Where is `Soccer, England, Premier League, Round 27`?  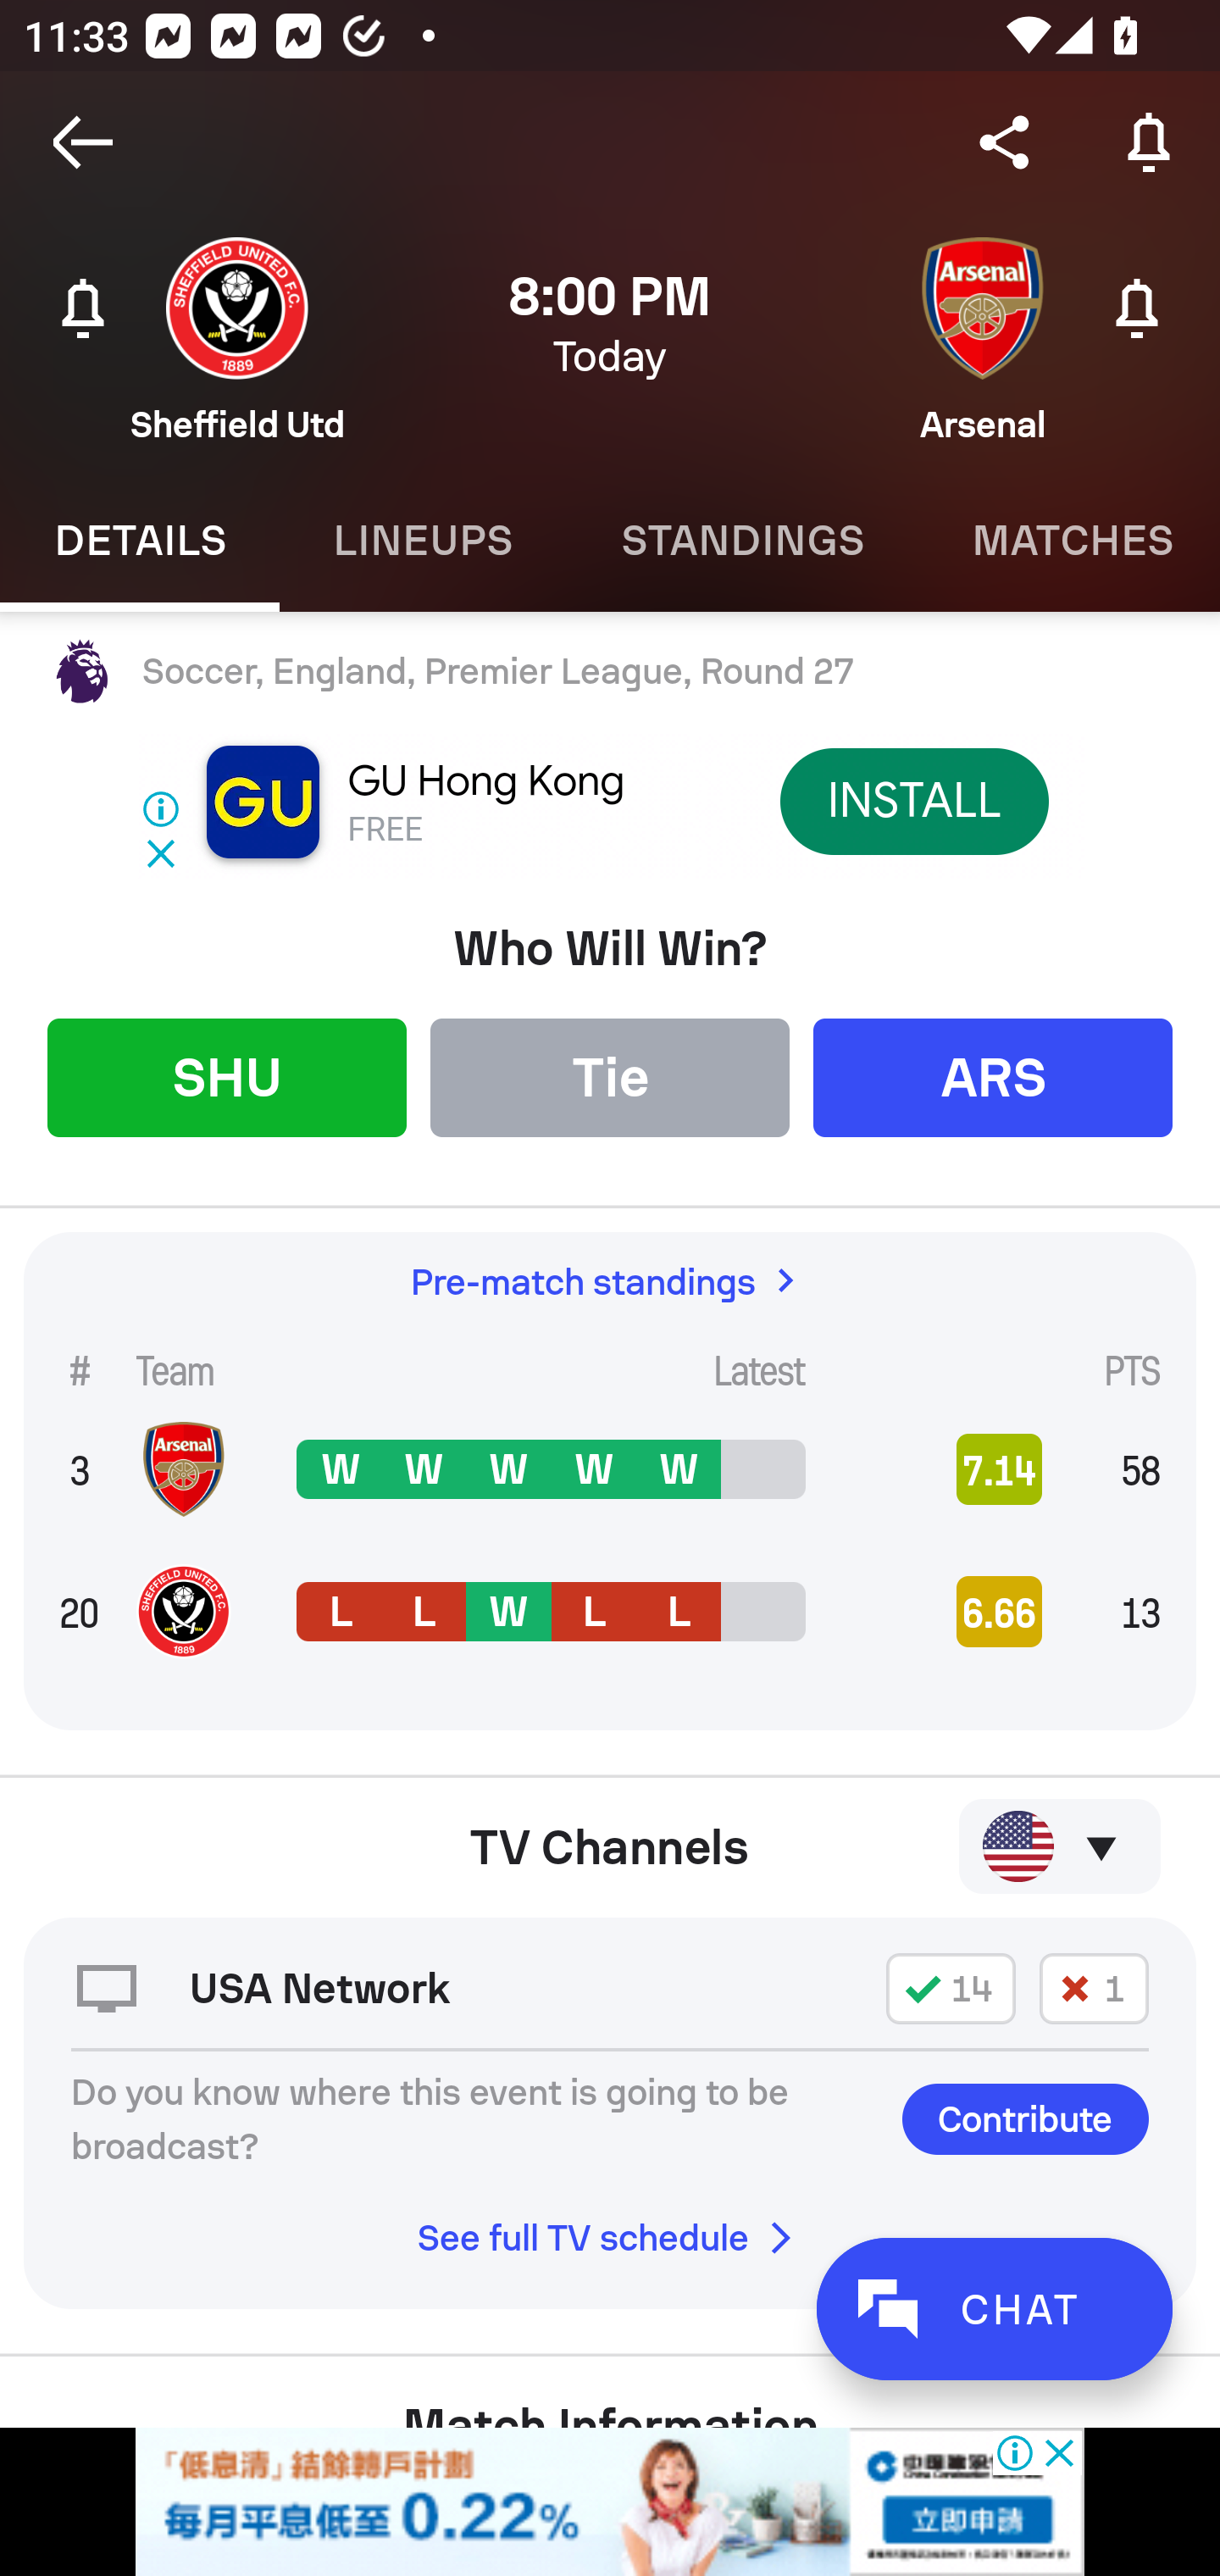
Soccer, England, Premier League, Round 27 is located at coordinates (610, 672).